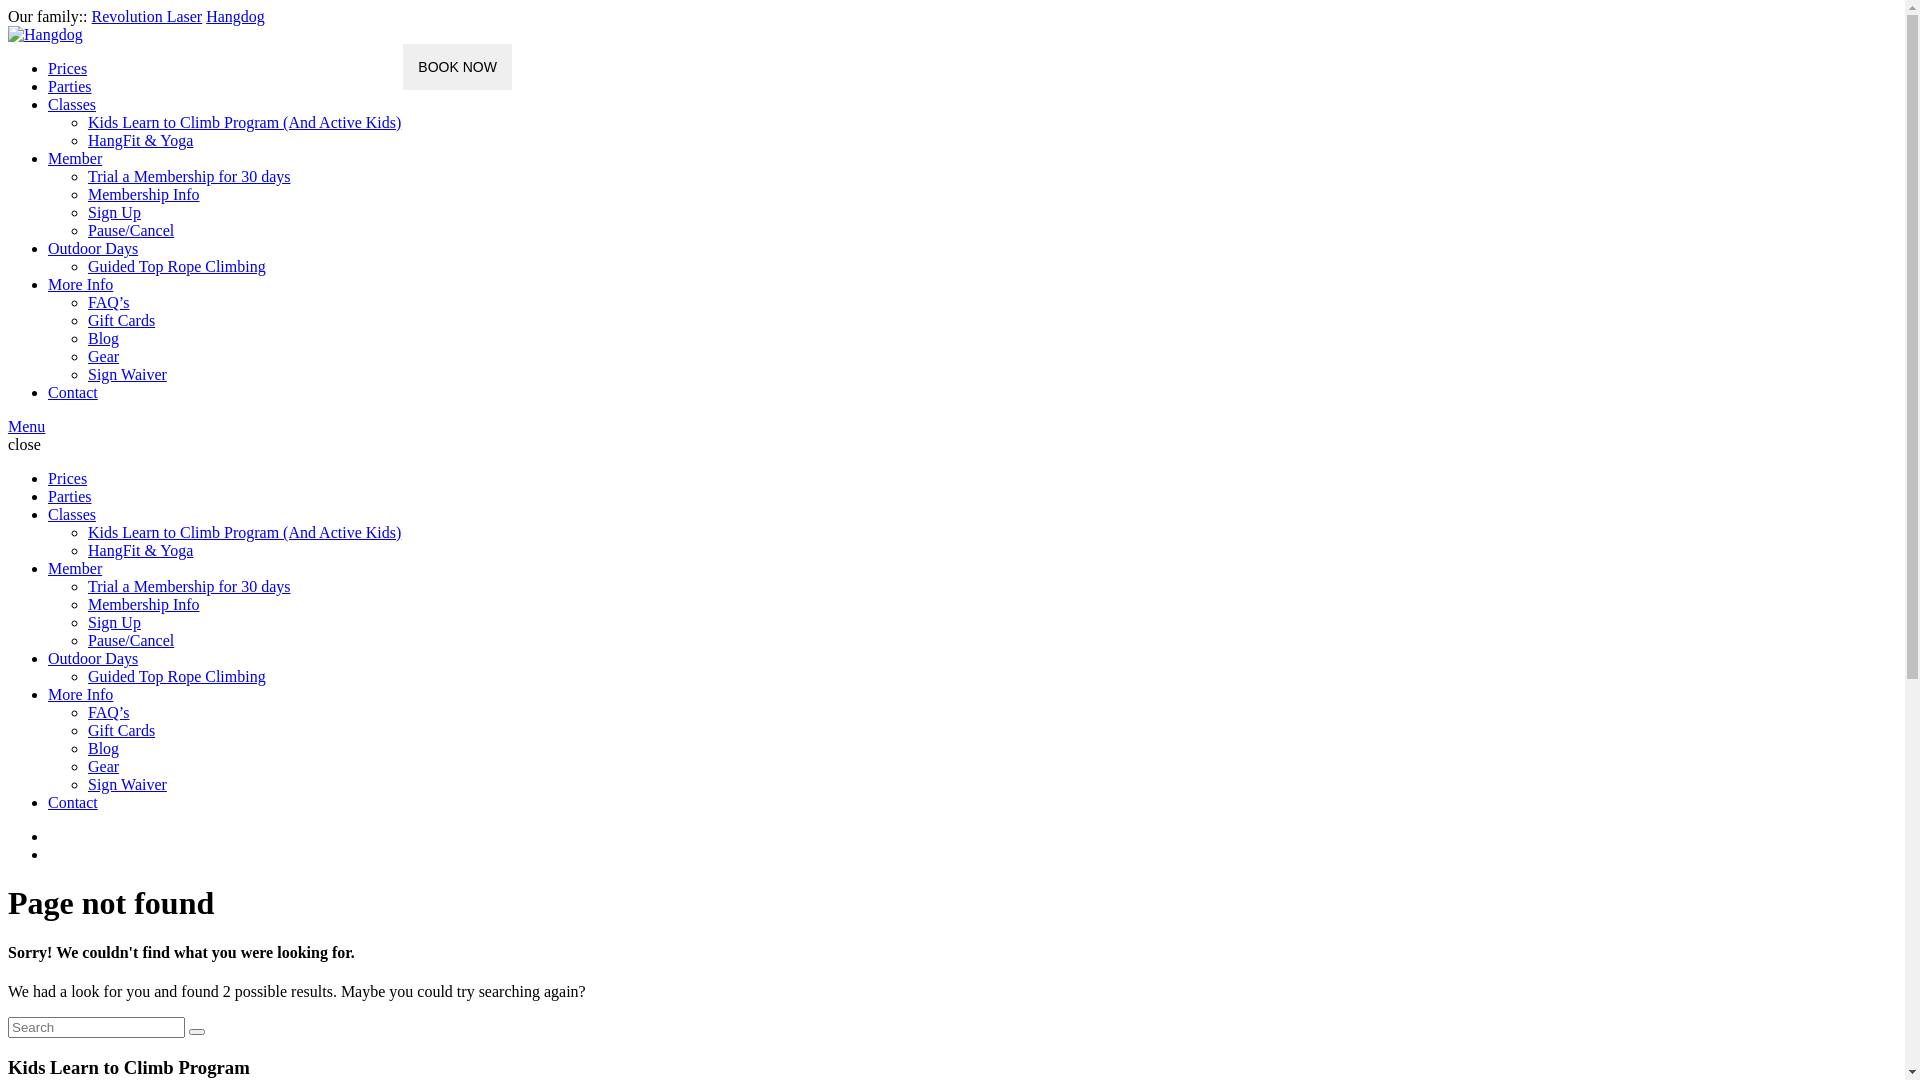  What do you see at coordinates (244, 532) in the screenshot?
I see `Kids Learn to Climb Program (And Active Kids)` at bounding box center [244, 532].